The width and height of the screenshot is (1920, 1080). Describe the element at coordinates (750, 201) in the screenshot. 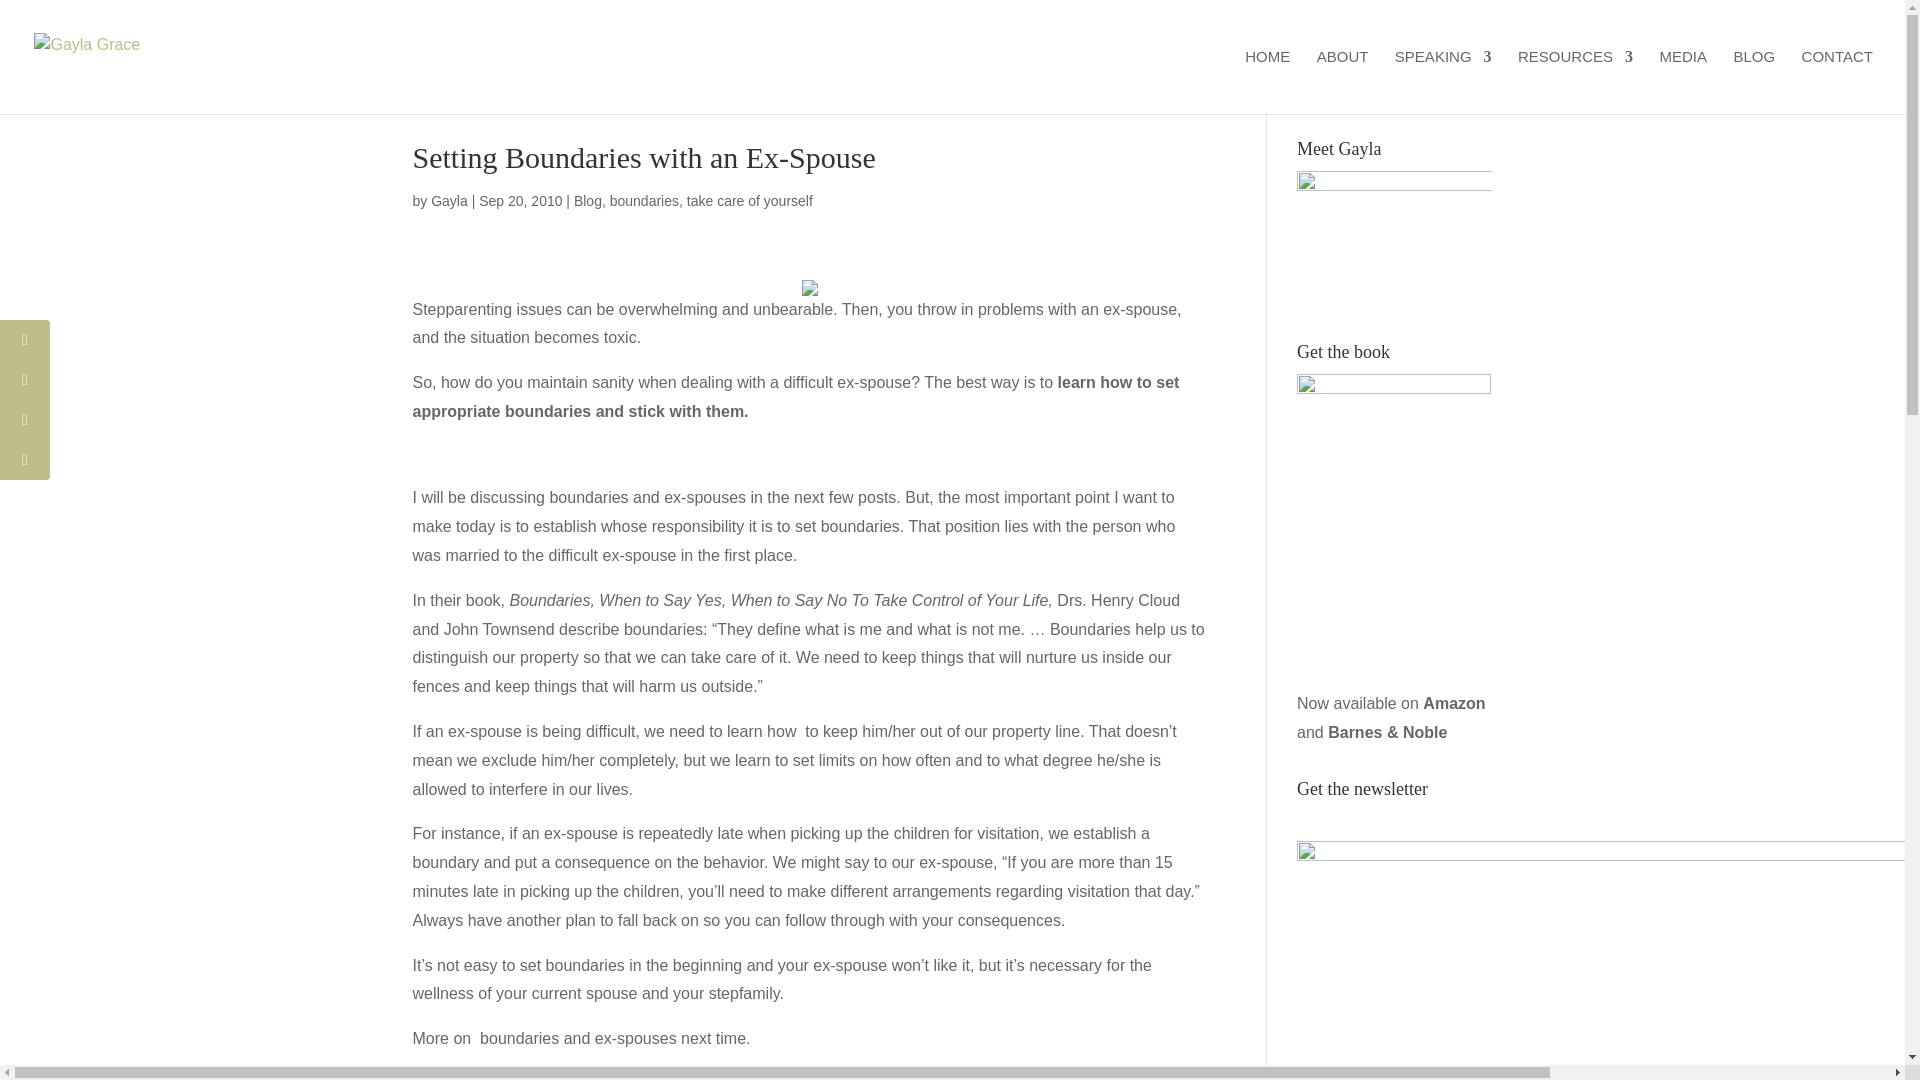

I see `take care of yourself` at that location.